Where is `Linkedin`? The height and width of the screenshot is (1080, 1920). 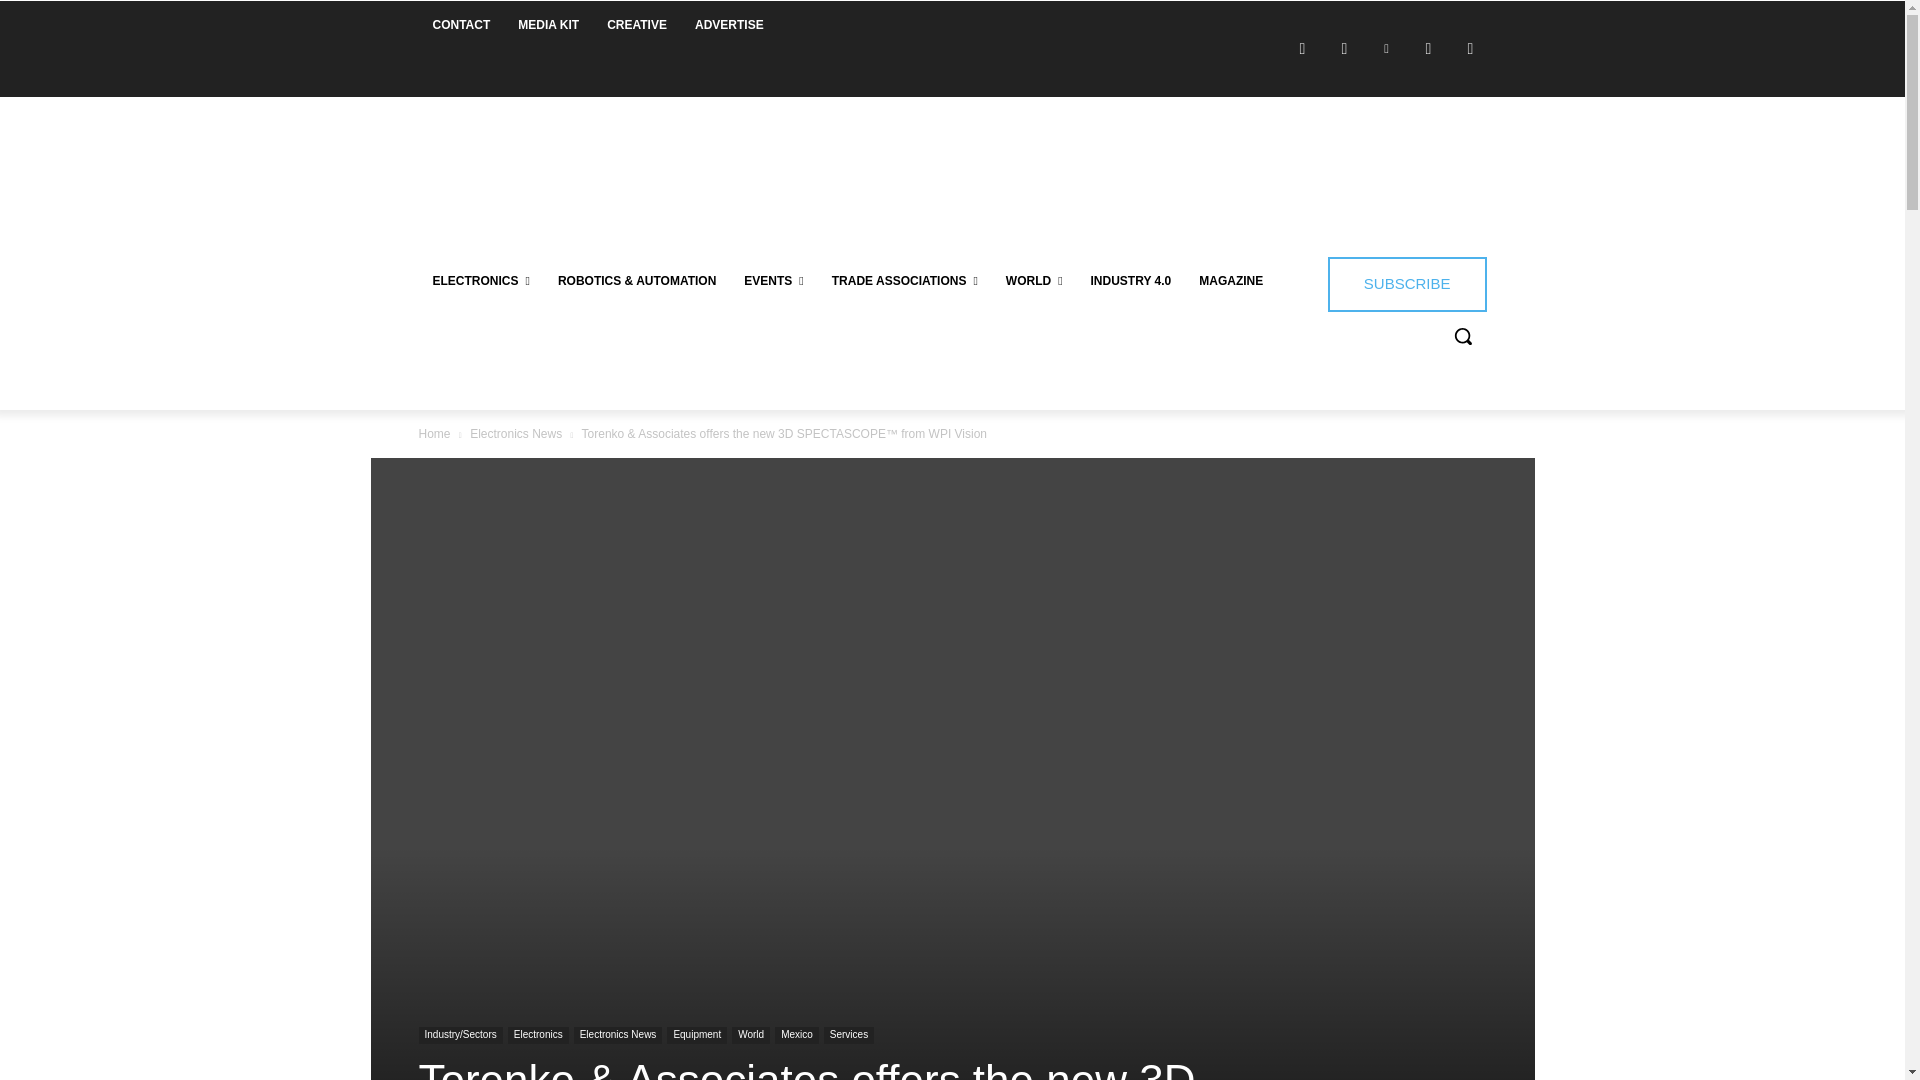
Linkedin is located at coordinates (1386, 48).